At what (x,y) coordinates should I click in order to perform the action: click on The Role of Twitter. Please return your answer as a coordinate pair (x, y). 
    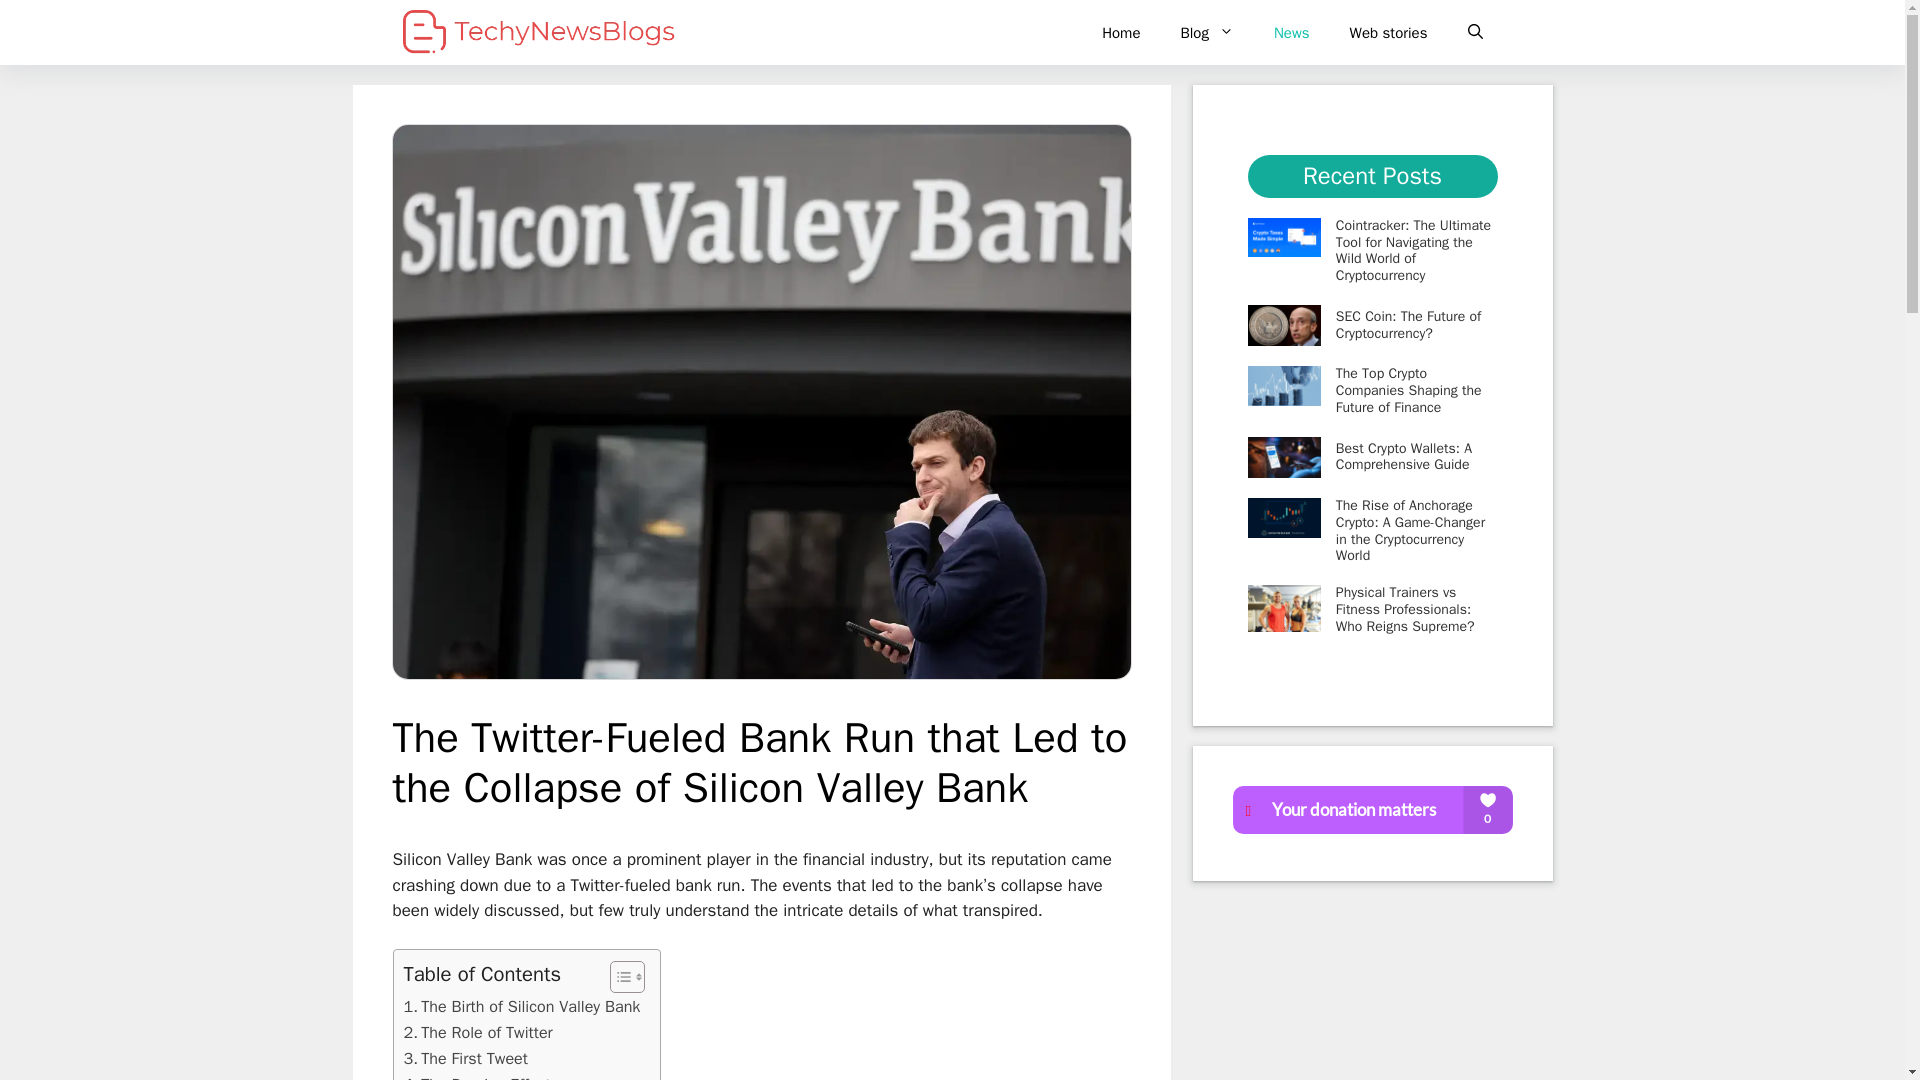
    Looking at the image, I should click on (478, 1032).